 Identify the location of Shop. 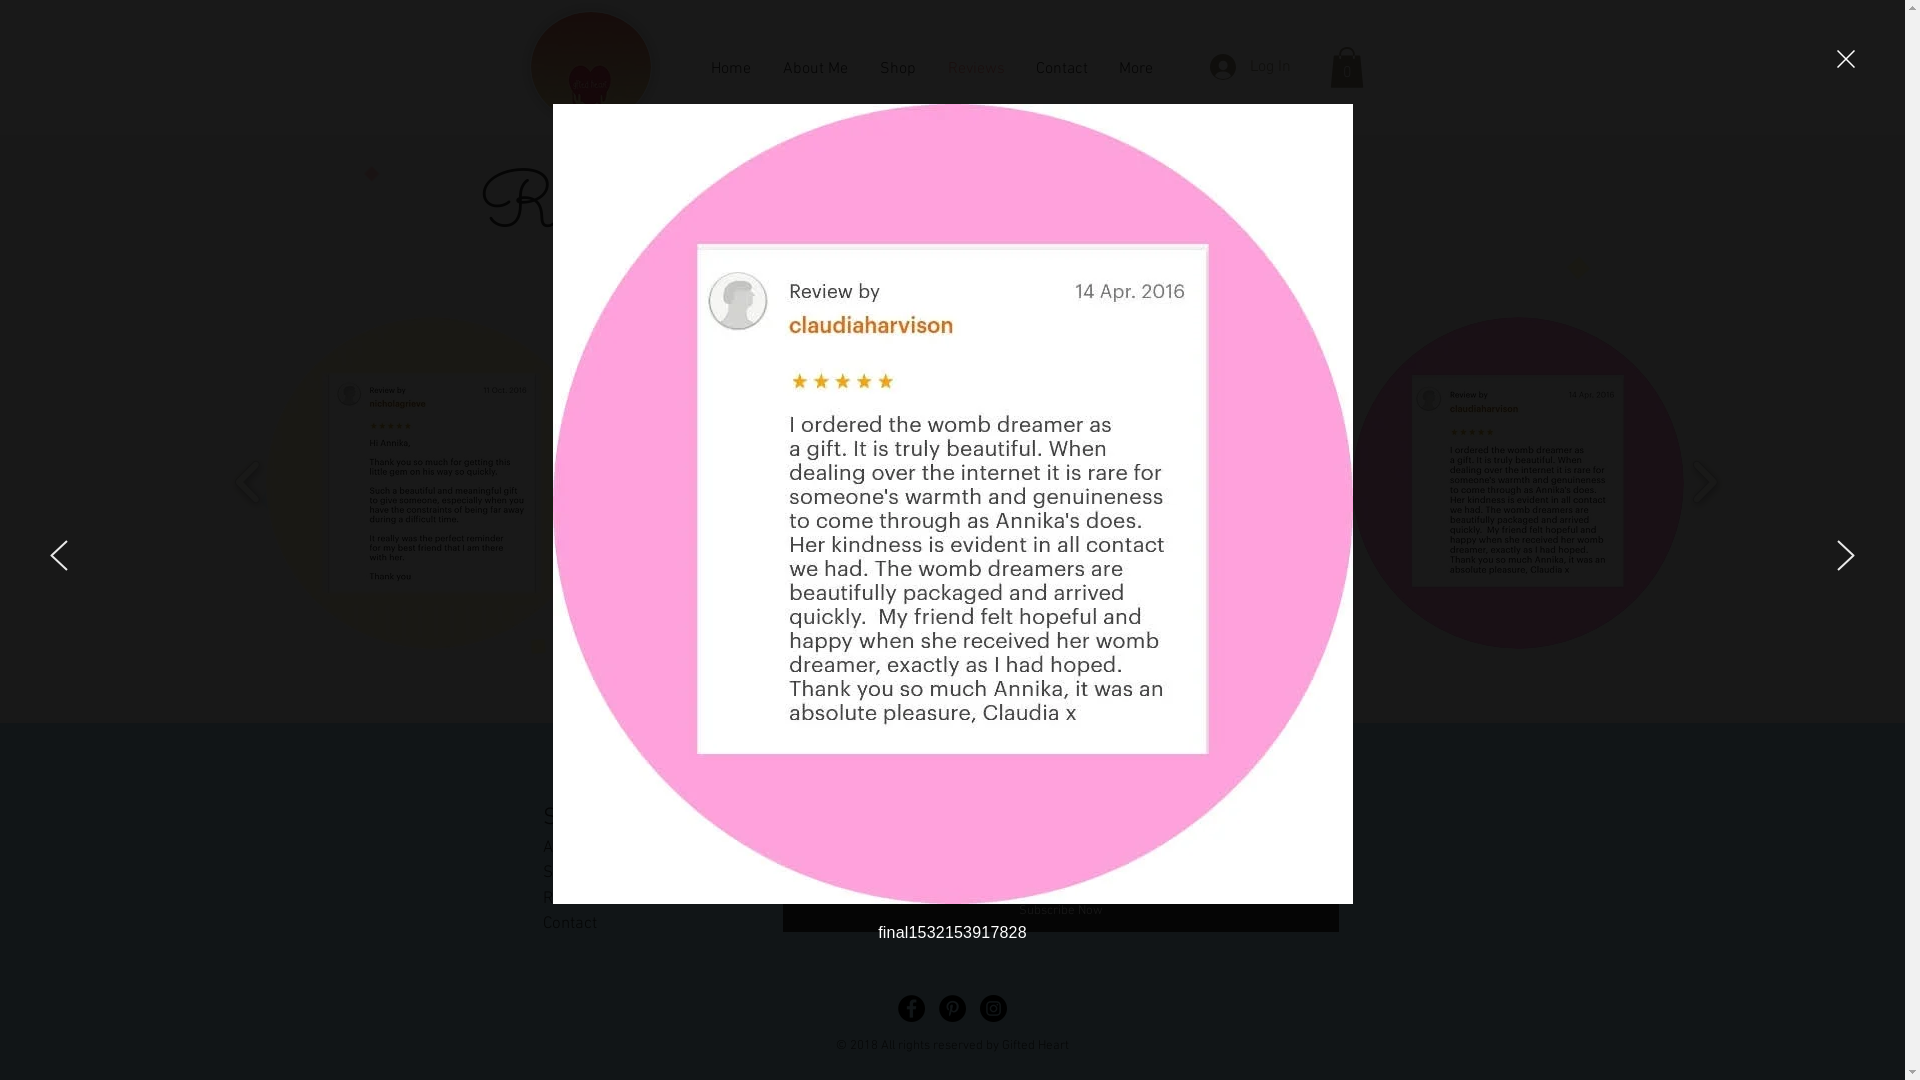
(560, 872).